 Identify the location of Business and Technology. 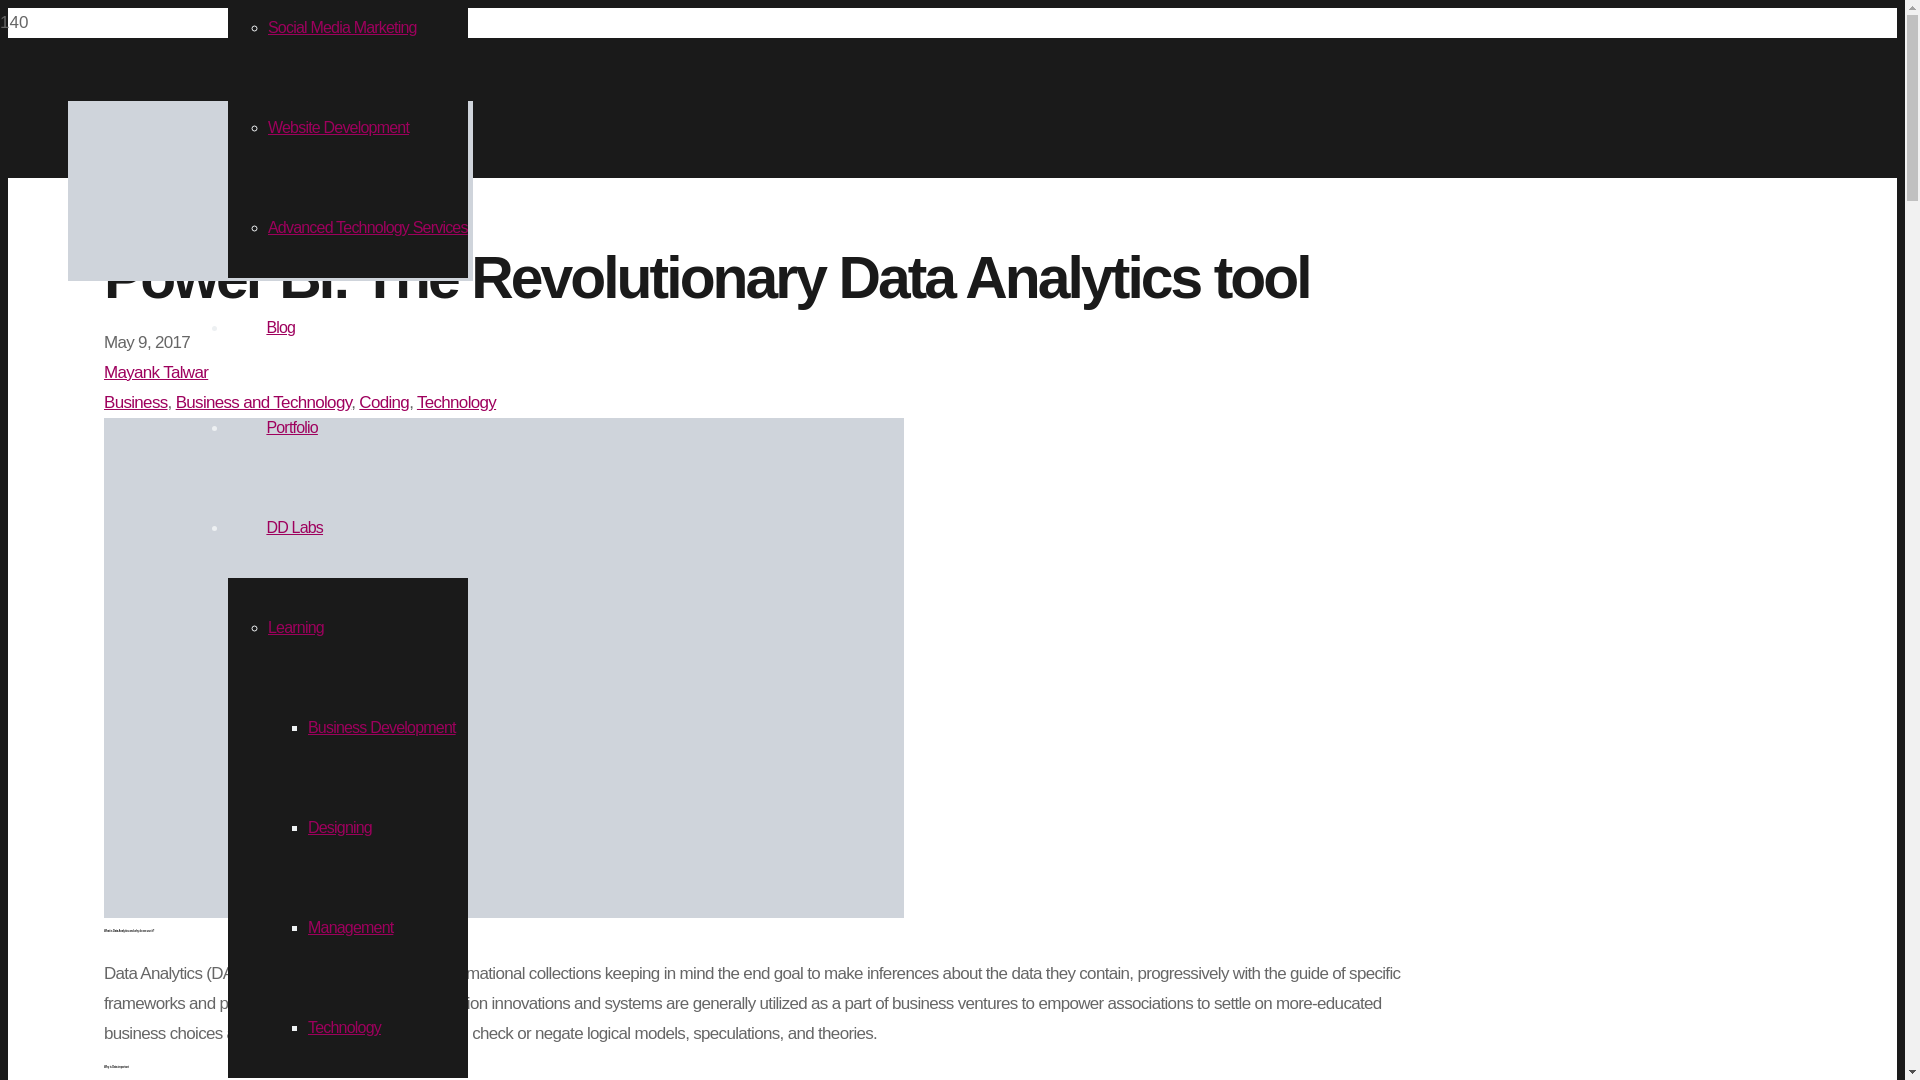
(264, 402).